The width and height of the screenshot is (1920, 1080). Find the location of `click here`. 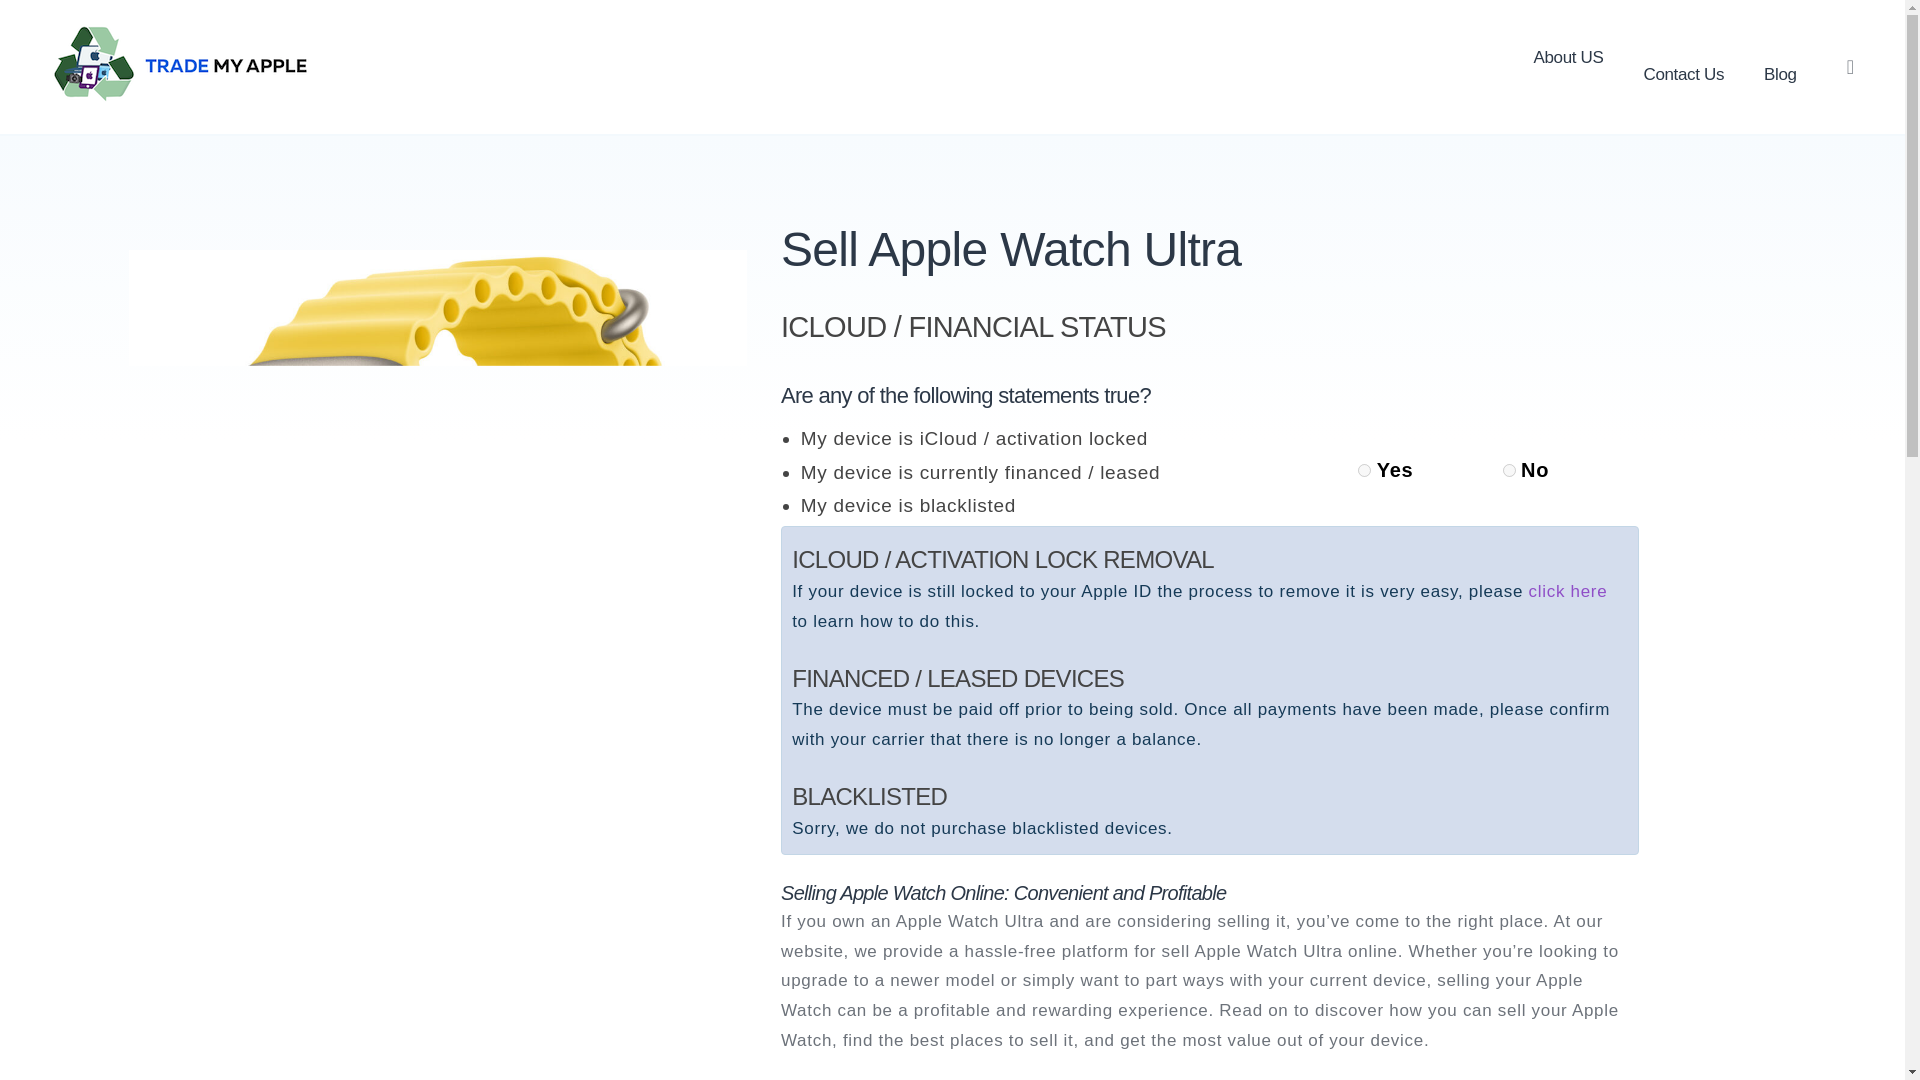

click here is located at coordinates (1568, 591).